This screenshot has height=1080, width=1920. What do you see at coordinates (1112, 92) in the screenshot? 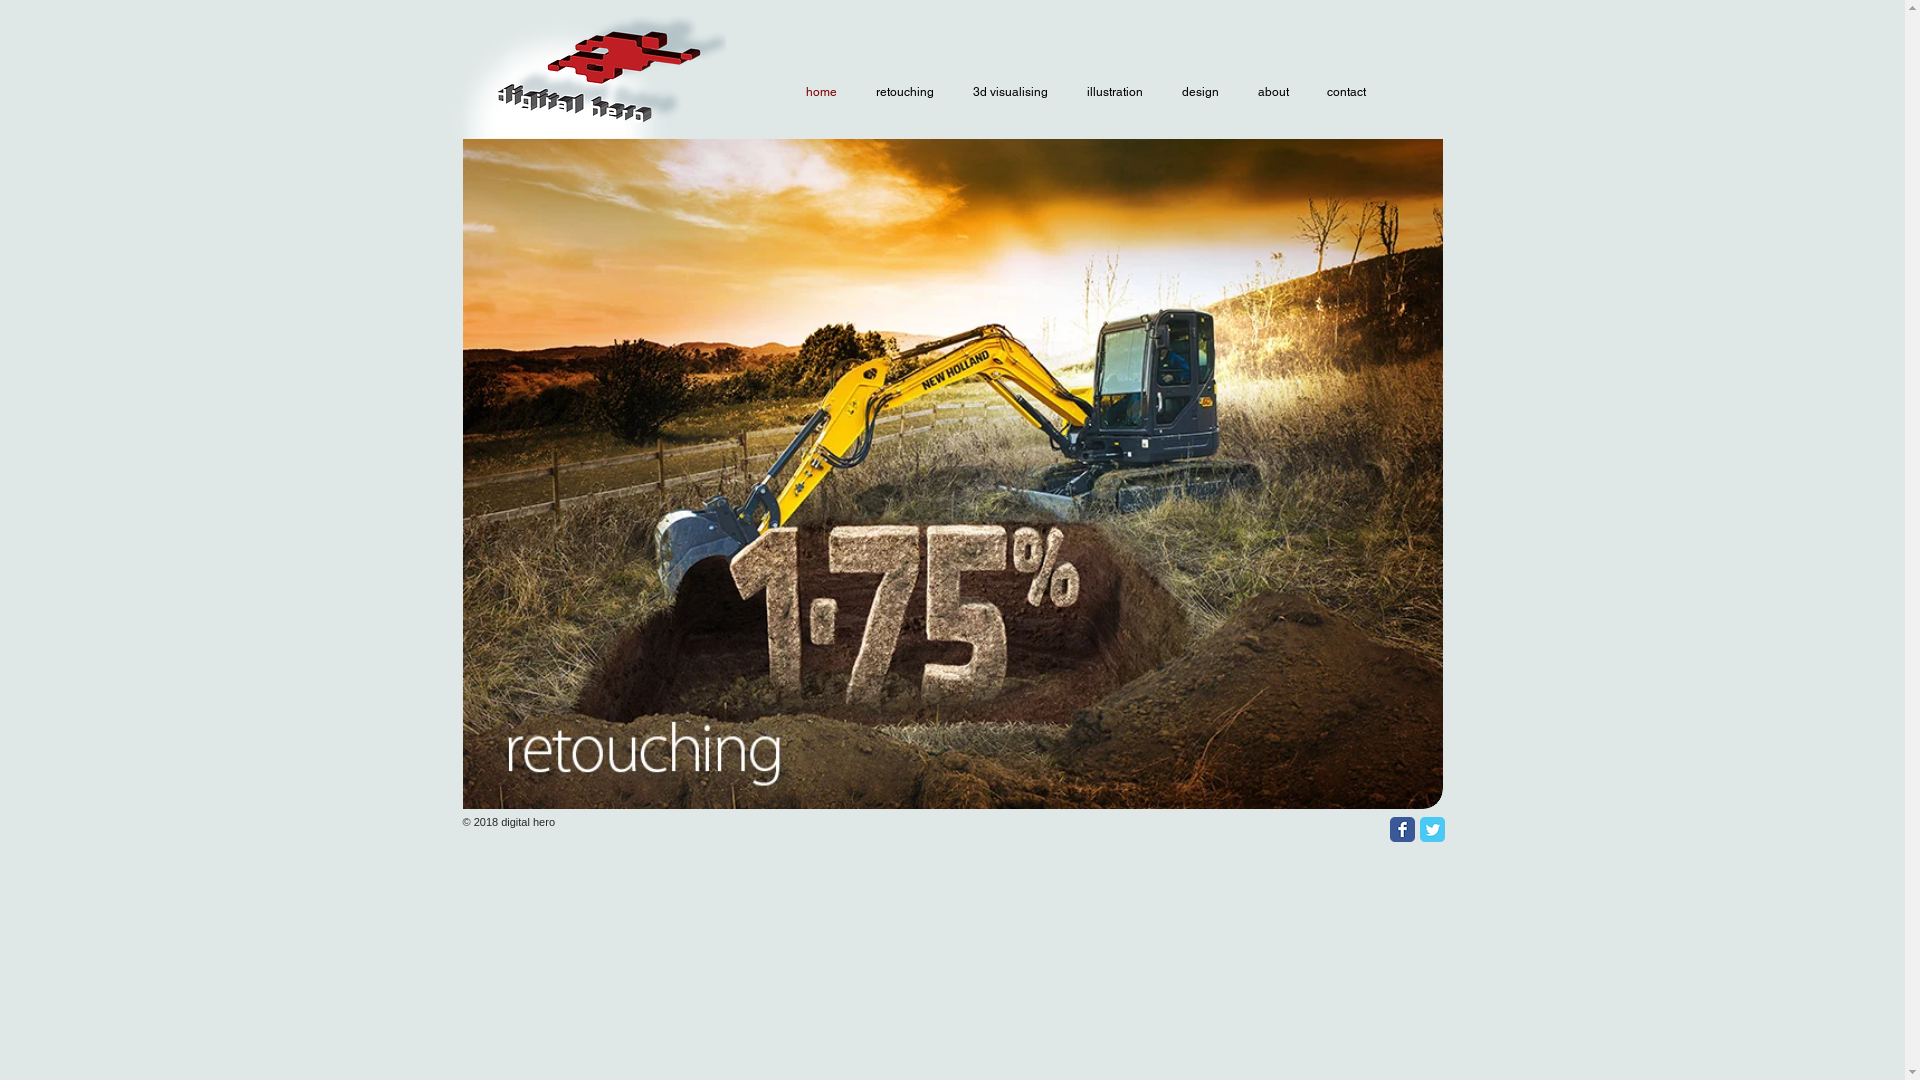
I see `illustration` at bounding box center [1112, 92].